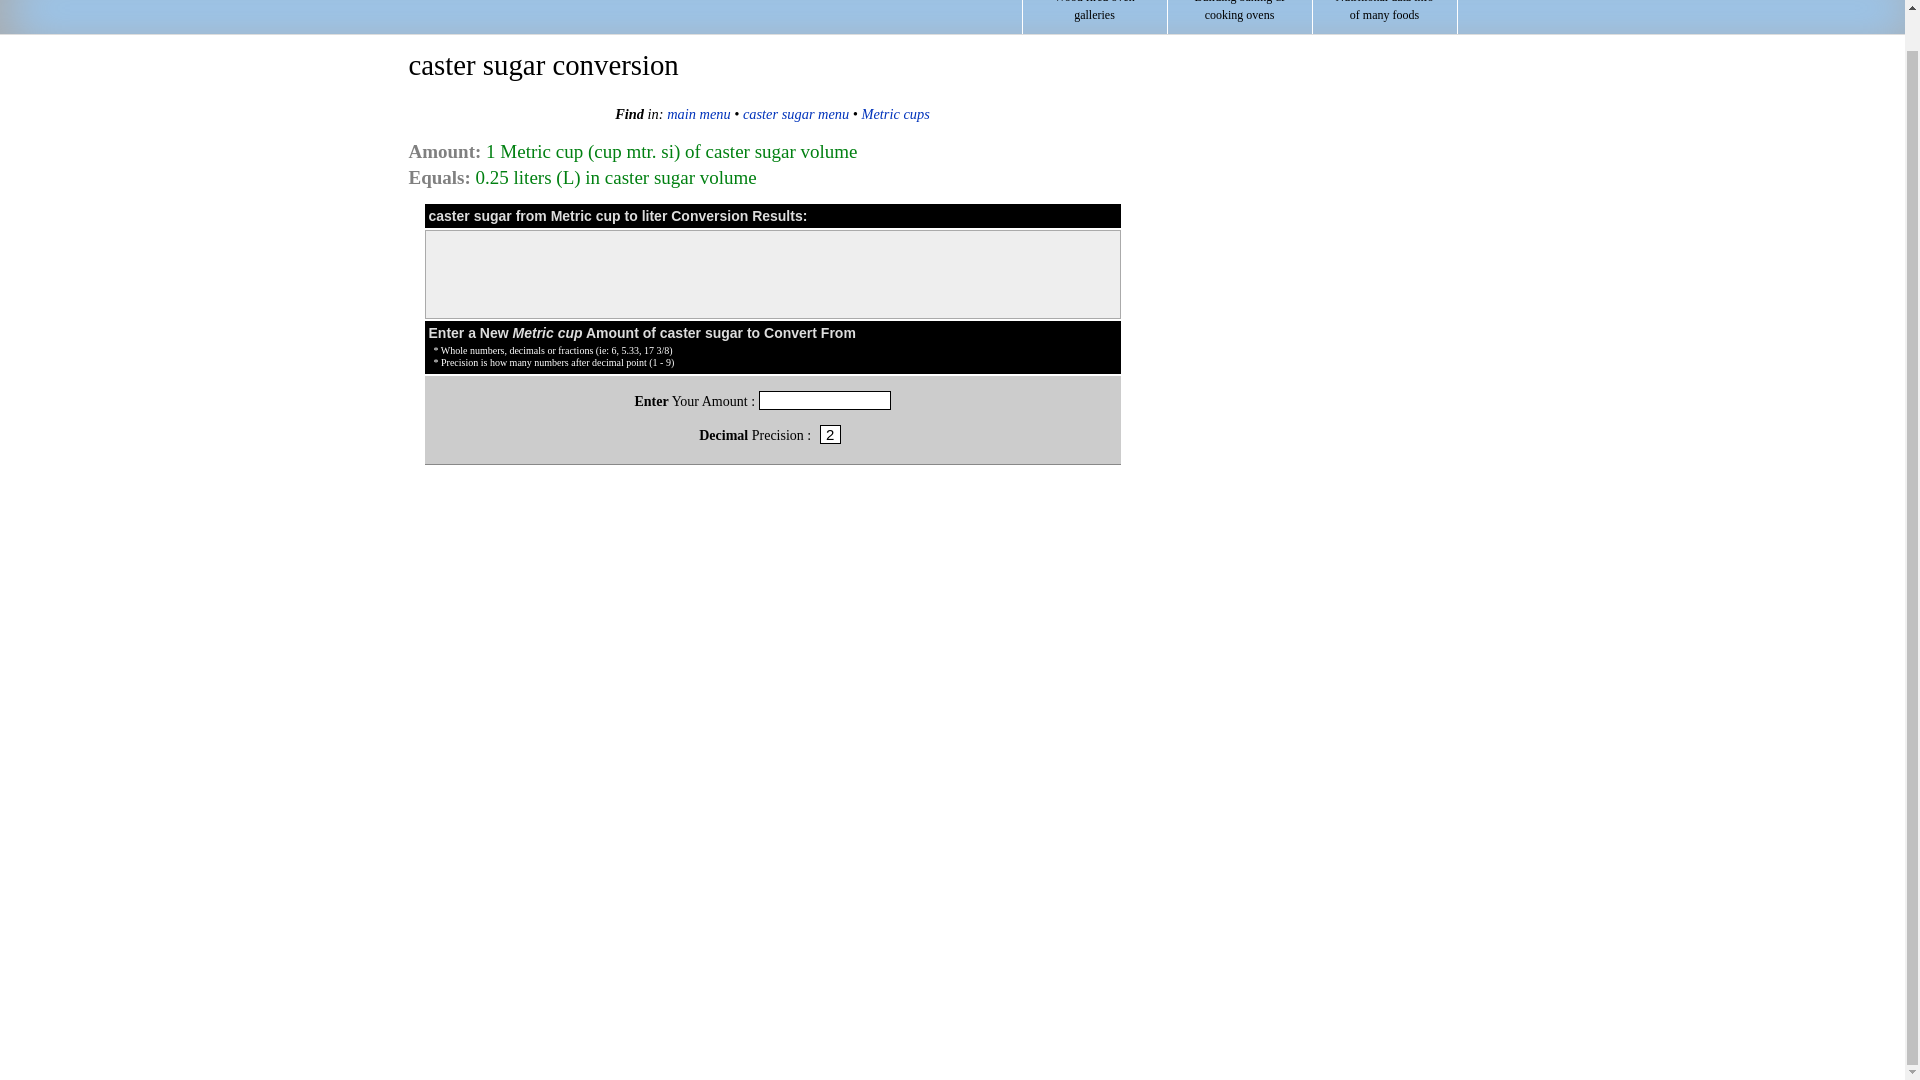 The width and height of the screenshot is (1920, 1080). I want to click on Metric cups, so click(896, 114).